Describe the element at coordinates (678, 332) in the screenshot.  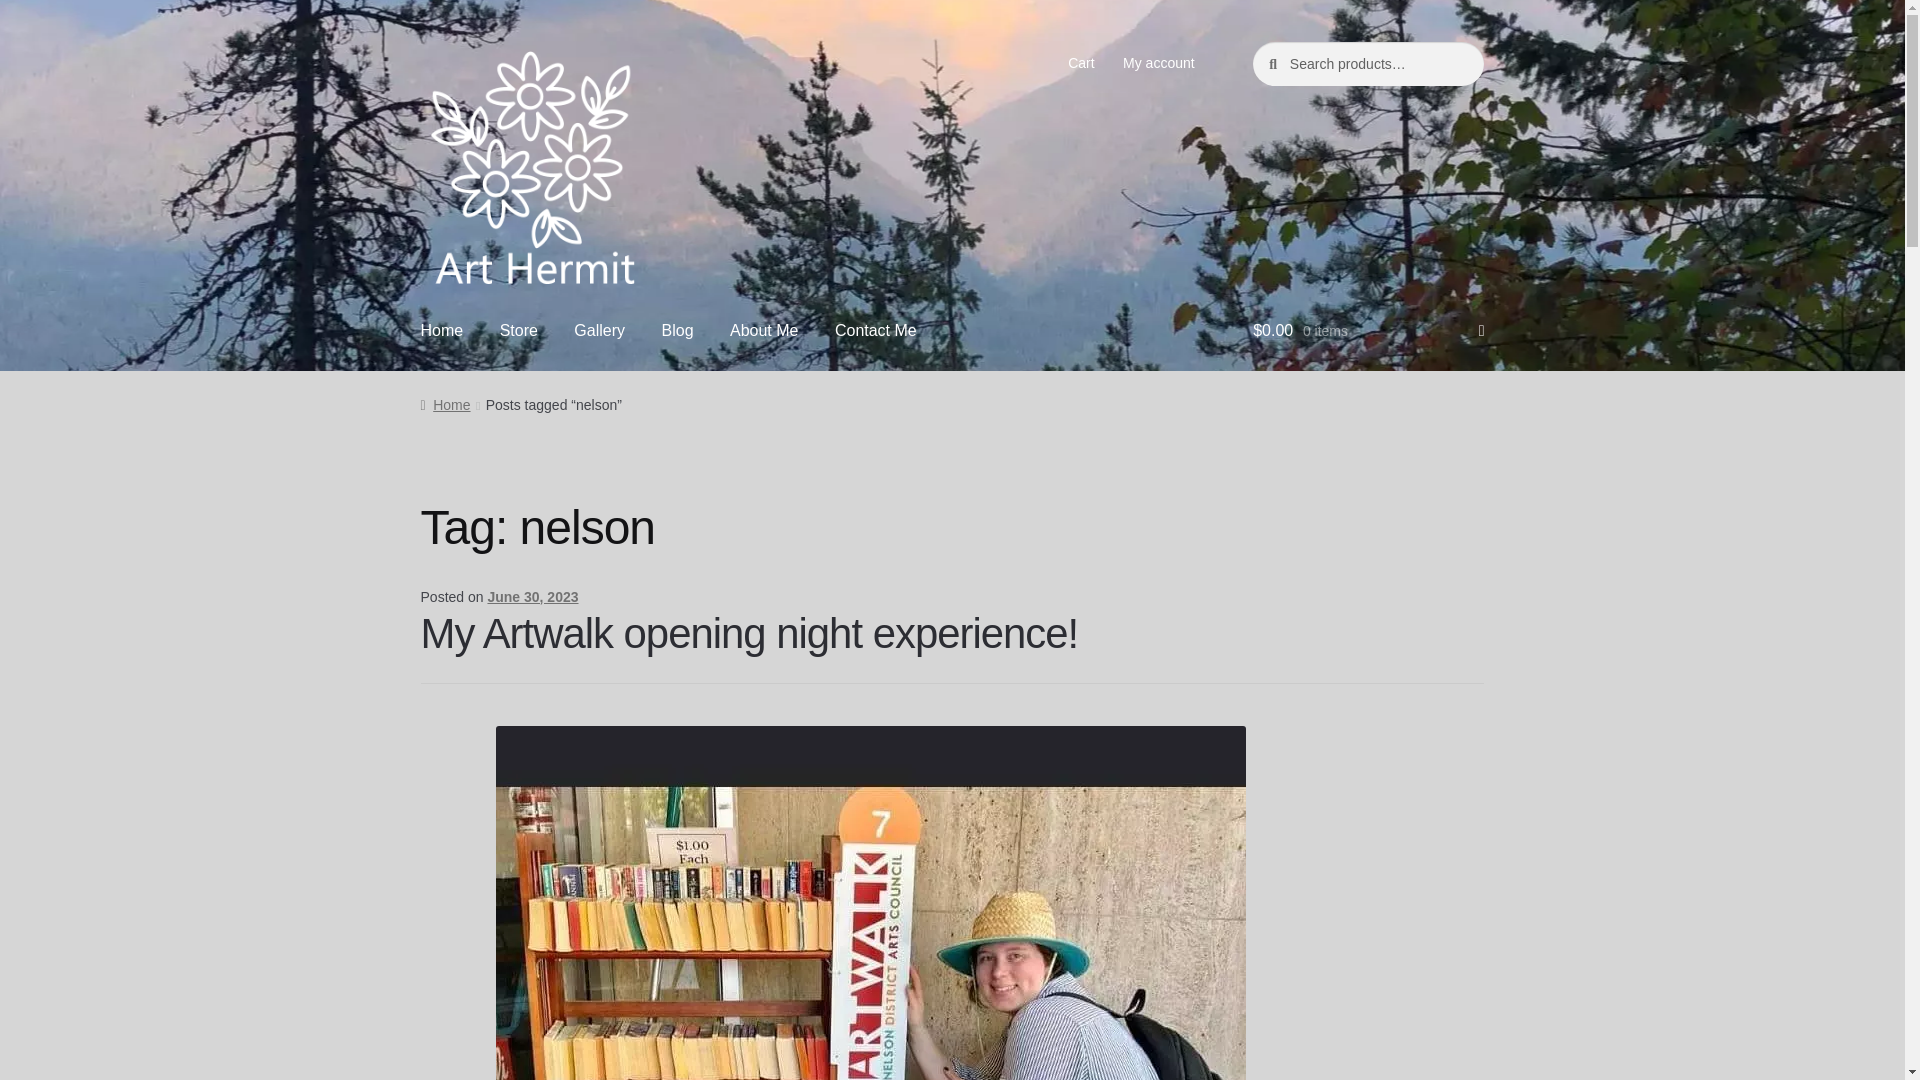
I see `Blog` at that location.